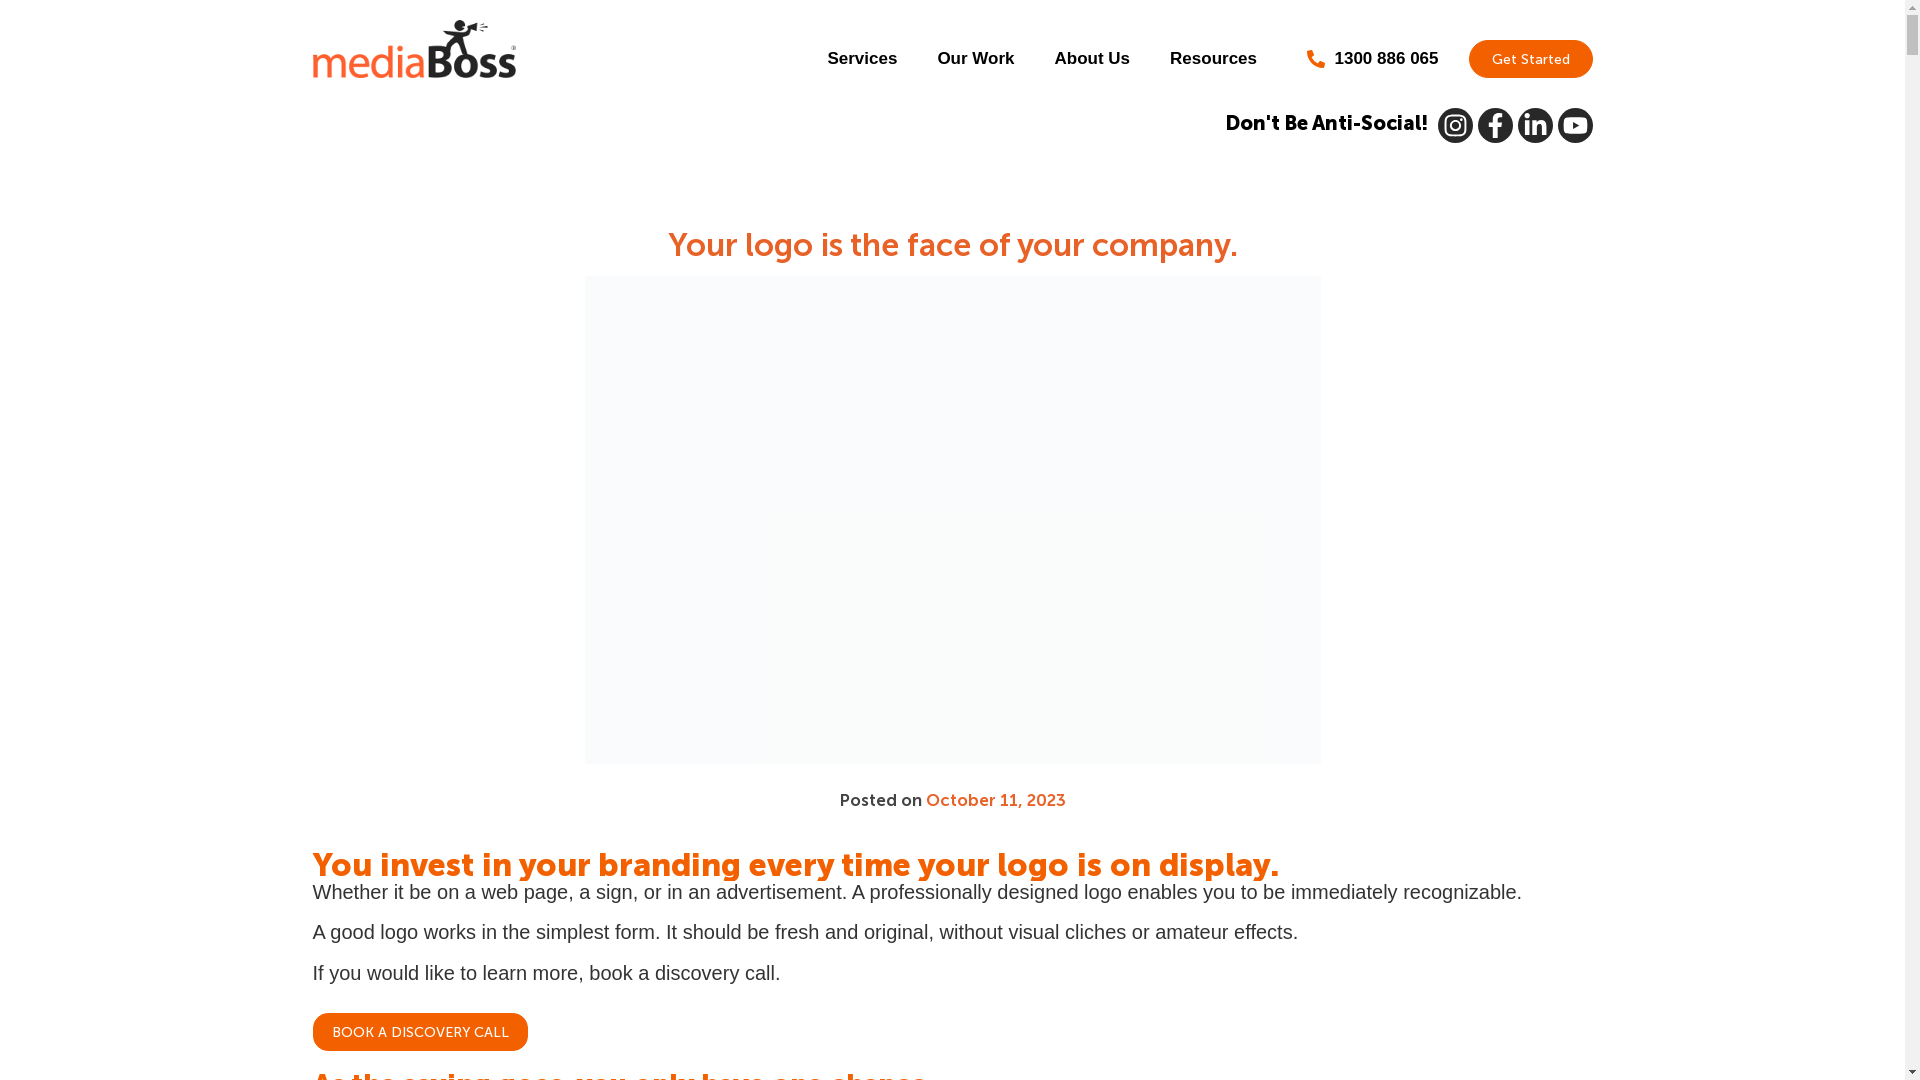 Image resolution: width=1920 pixels, height=1080 pixels. What do you see at coordinates (996, 800) in the screenshot?
I see `October 11, 2023` at bounding box center [996, 800].